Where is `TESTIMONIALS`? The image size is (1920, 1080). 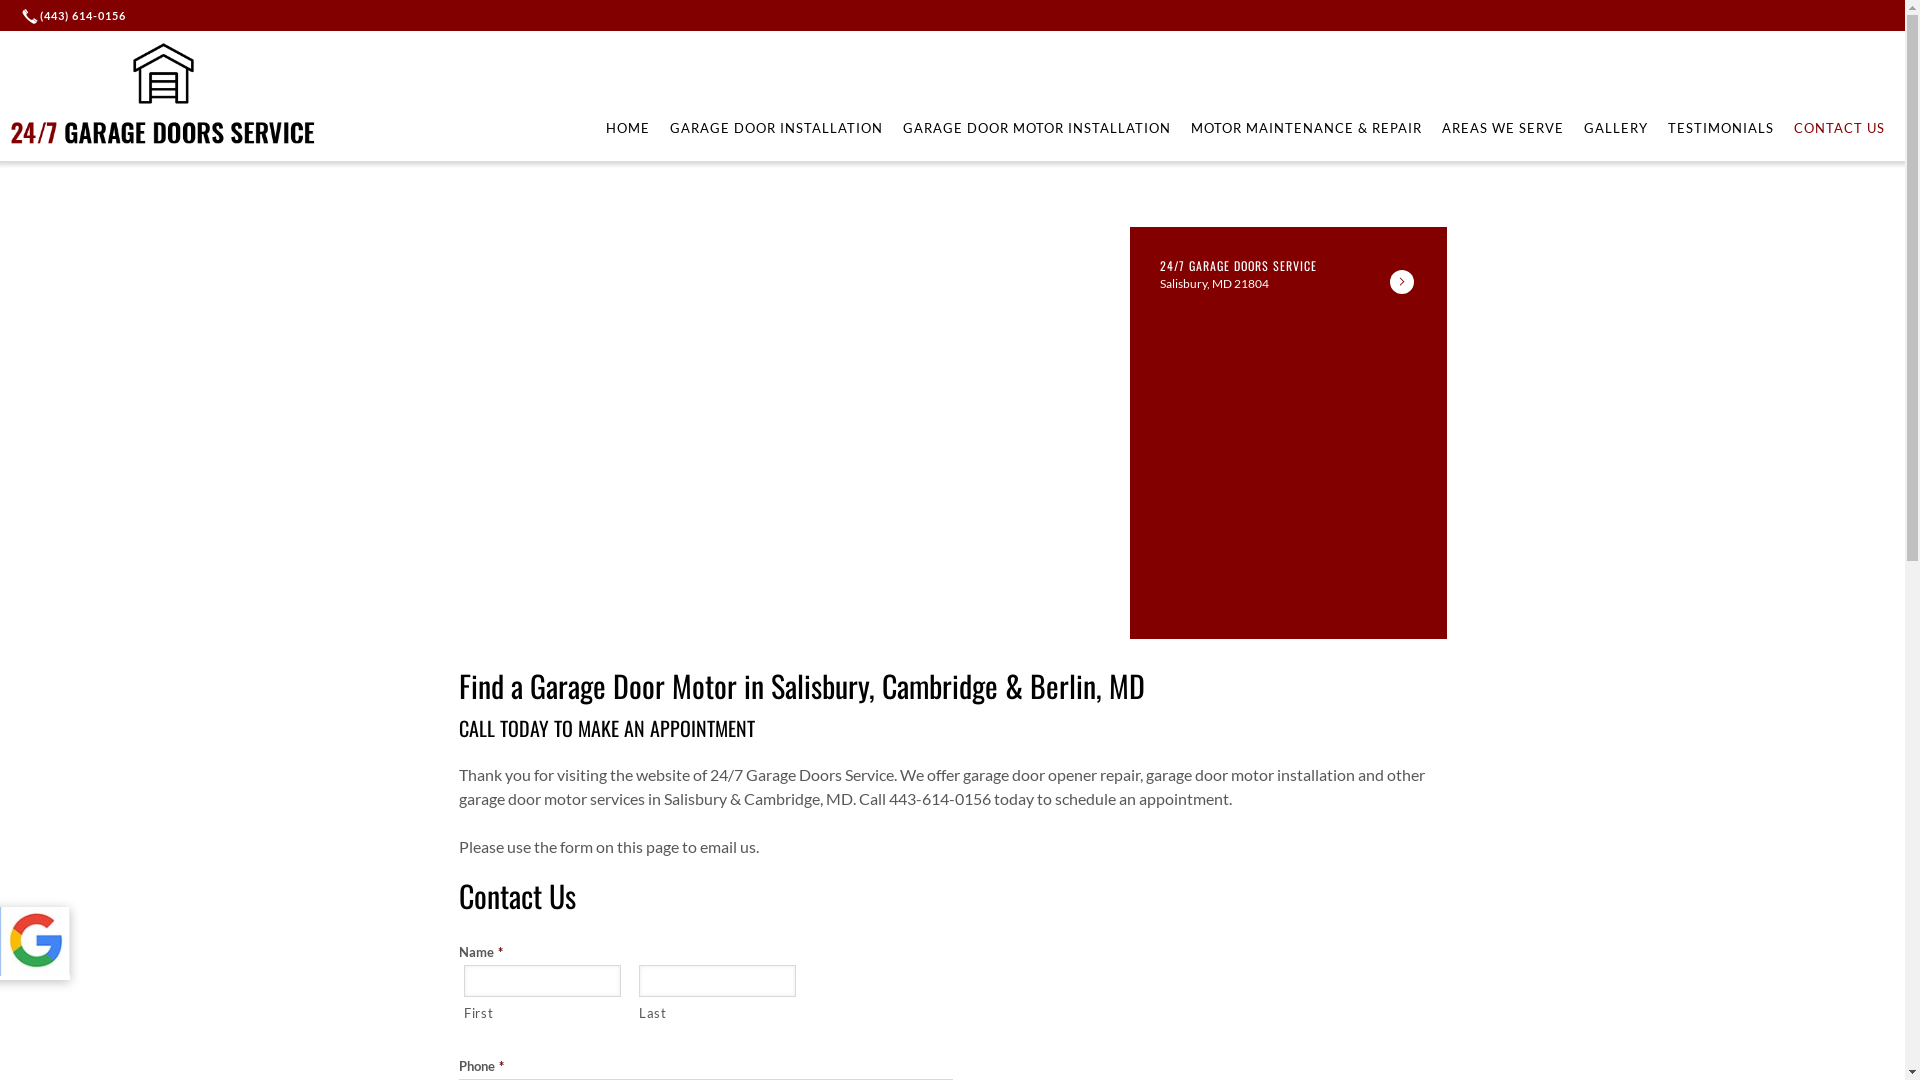
TESTIMONIALS is located at coordinates (1721, 128).